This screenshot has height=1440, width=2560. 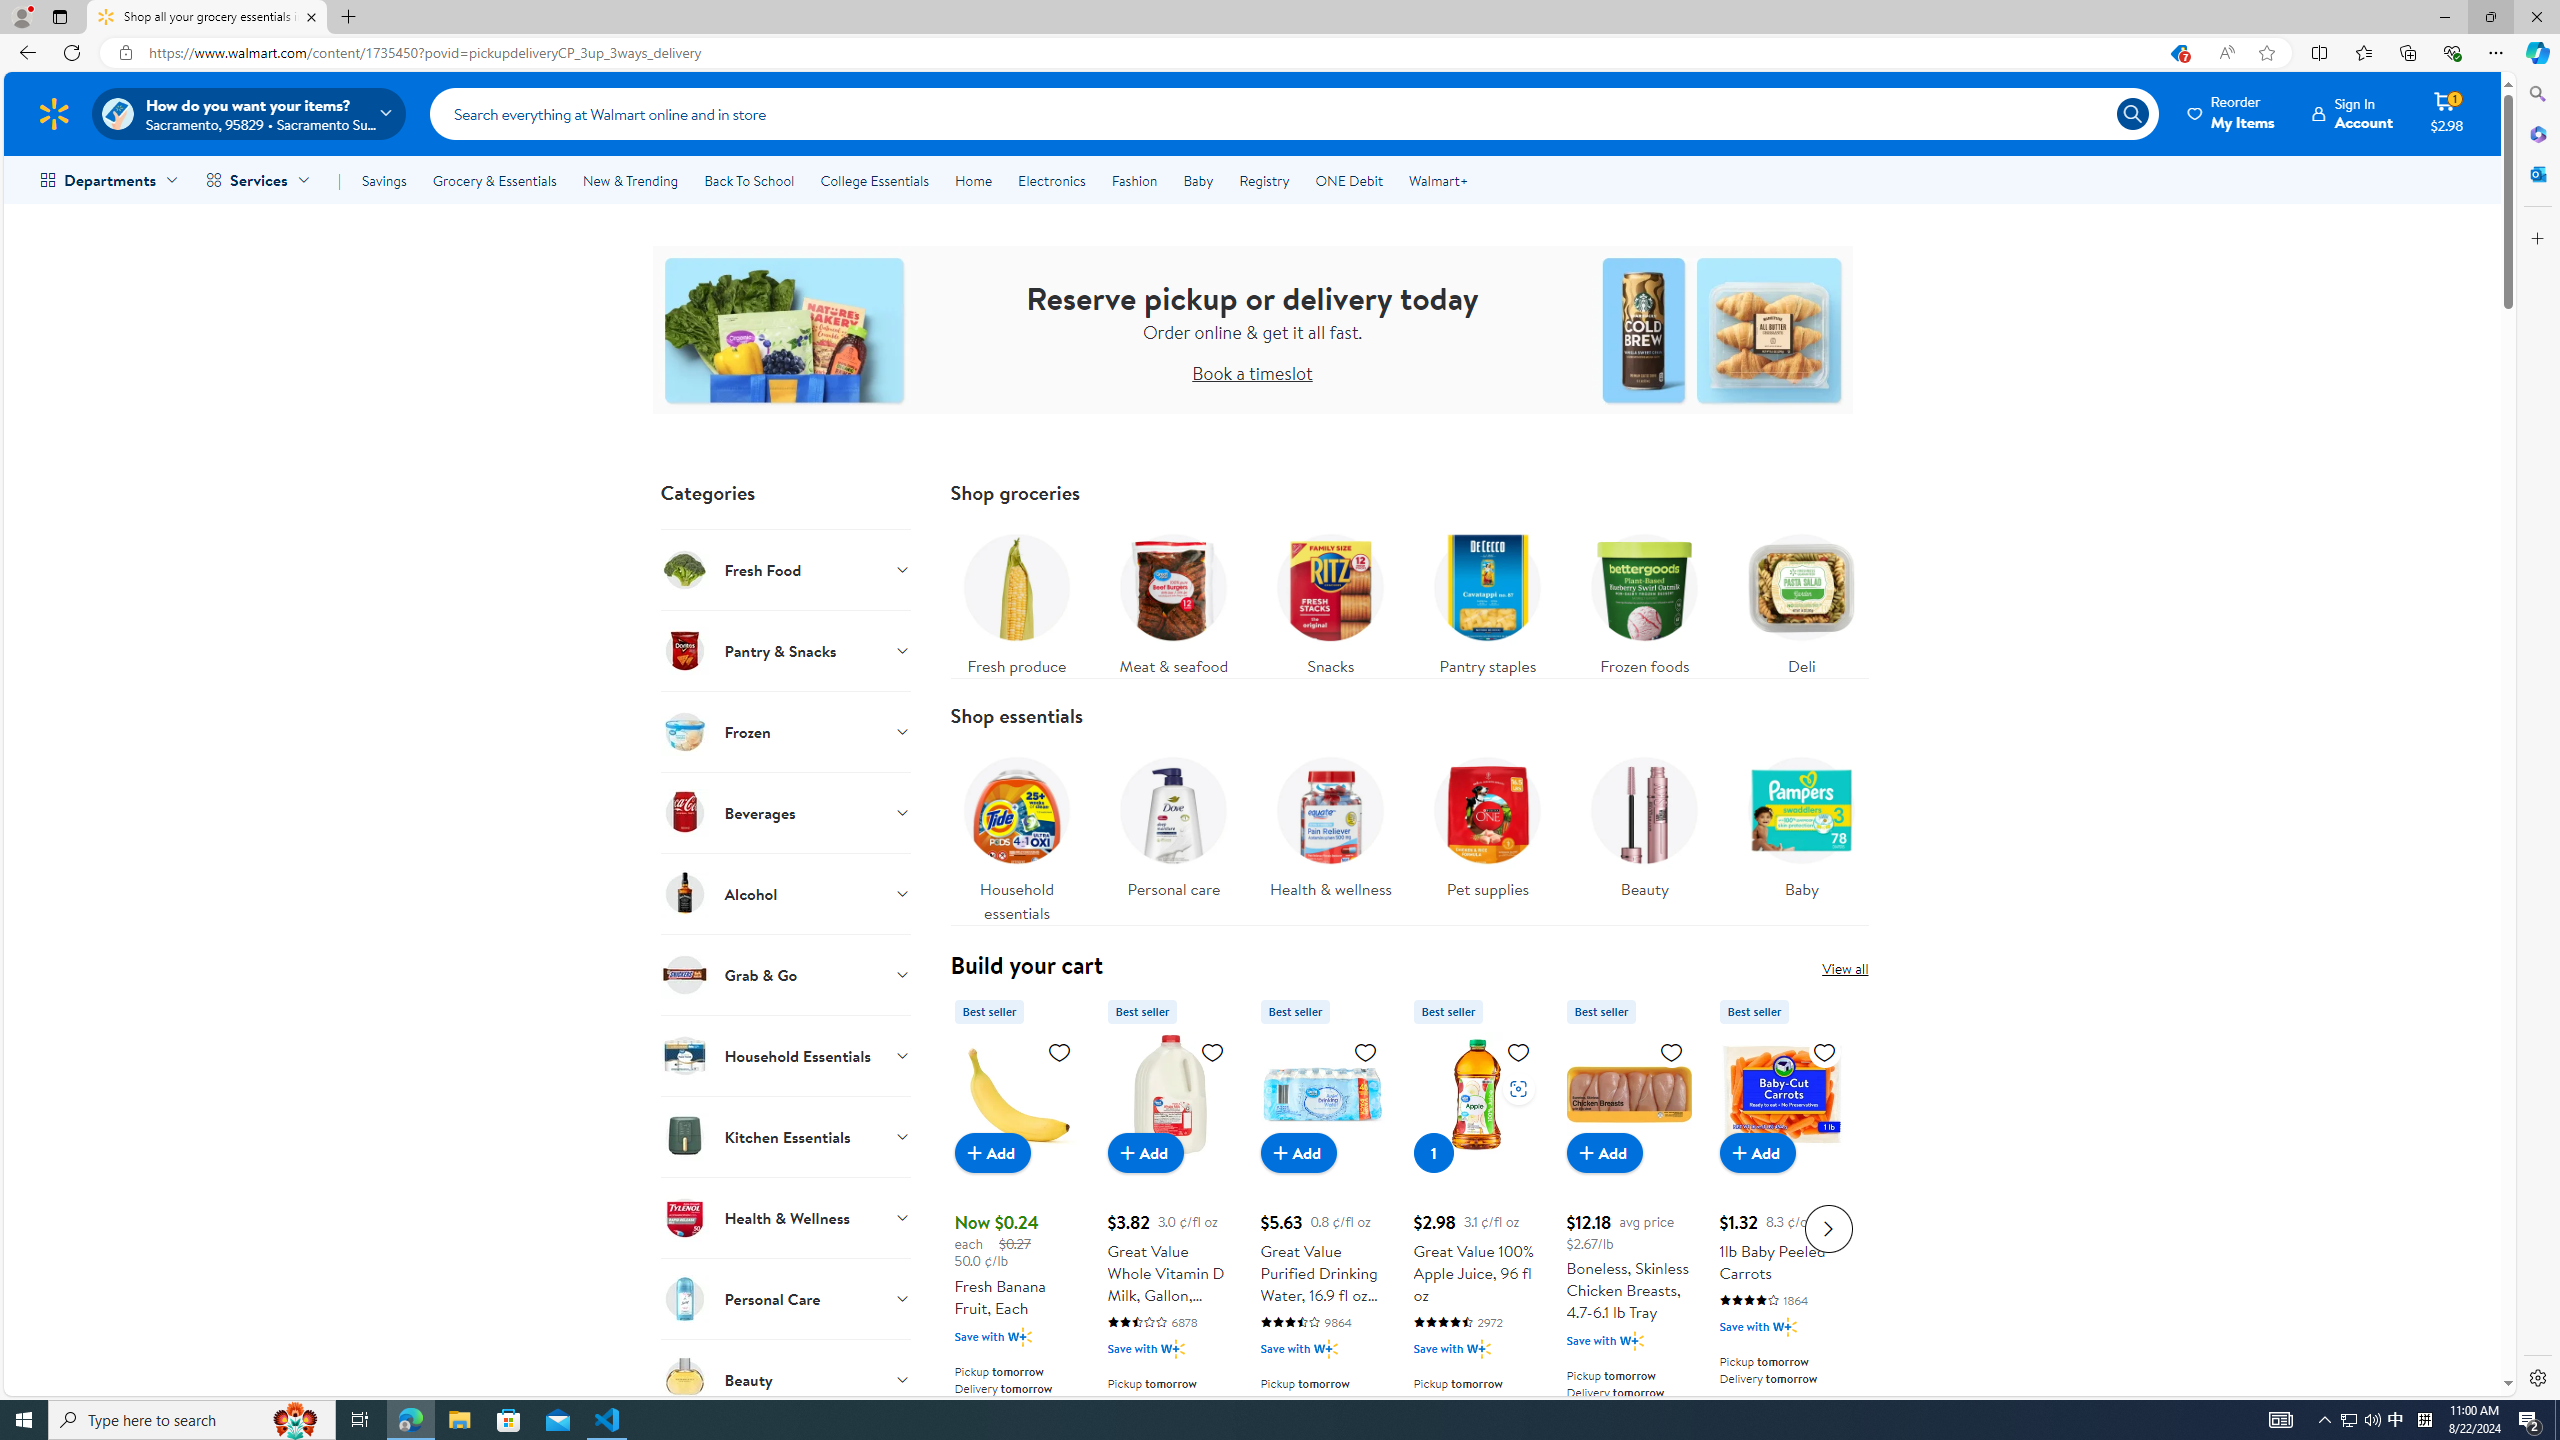 I want to click on Alcohol, so click(x=786, y=893).